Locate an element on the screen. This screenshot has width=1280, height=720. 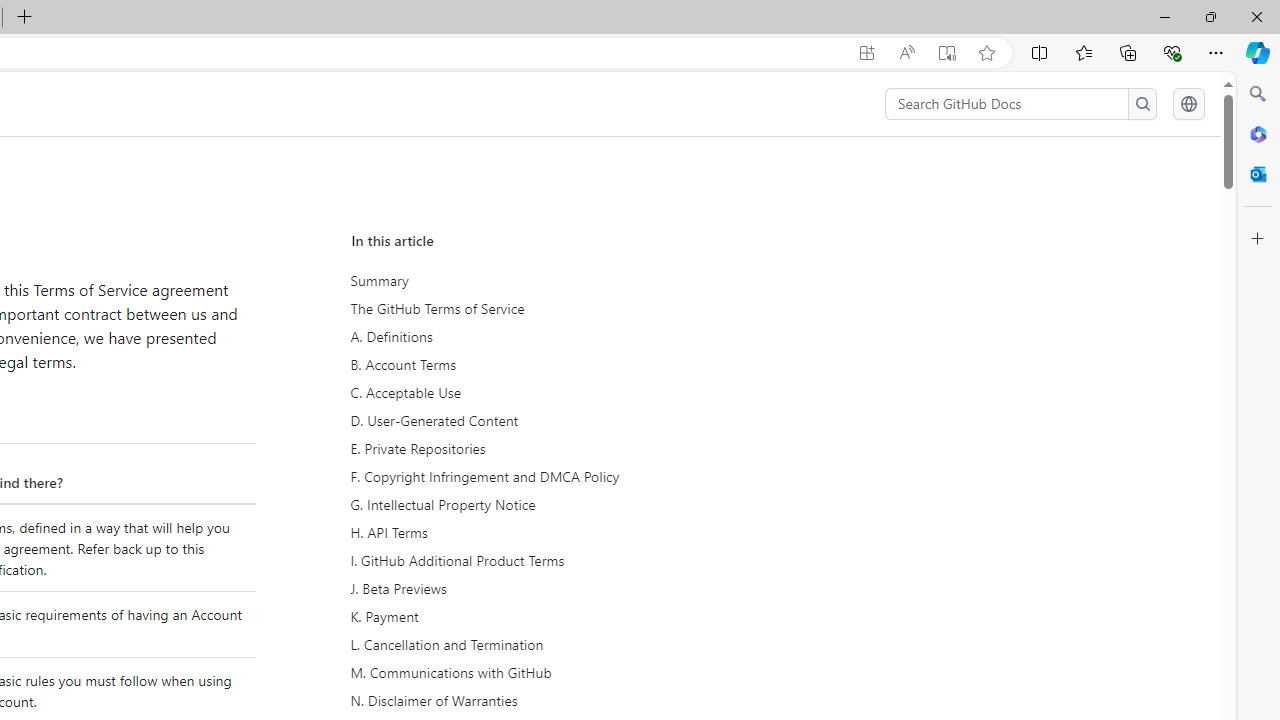
K. Payment is located at coordinates (538, 616).